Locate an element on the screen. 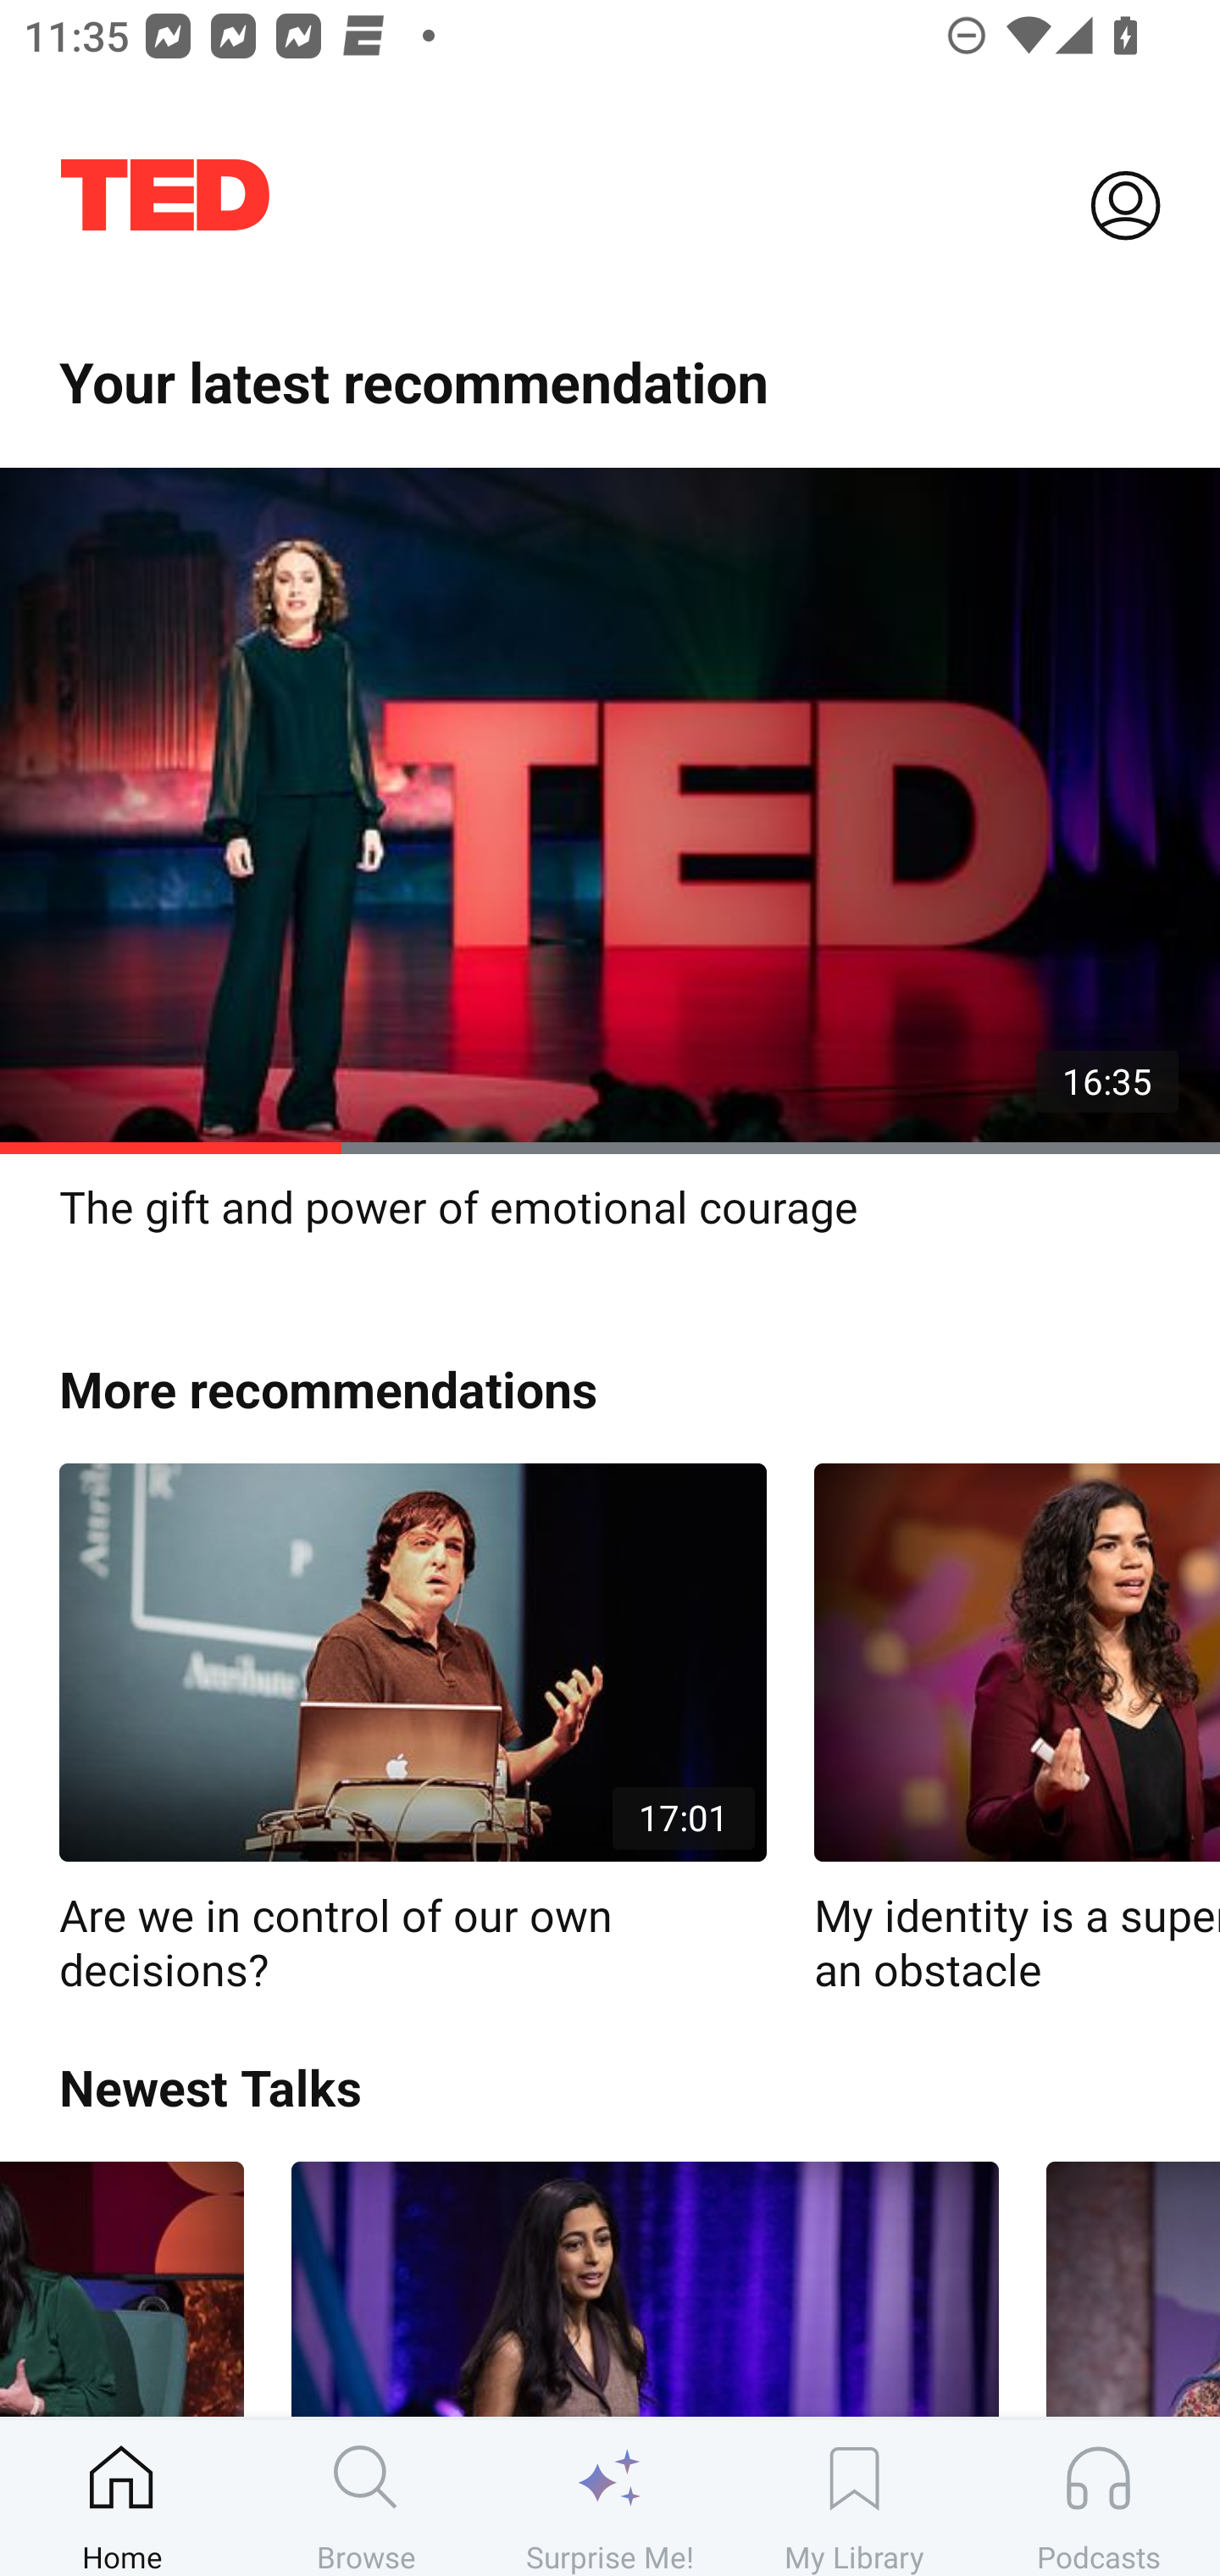 Image resolution: width=1220 pixels, height=2576 pixels. Surprise Me! is located at coordinates (610, 2497).